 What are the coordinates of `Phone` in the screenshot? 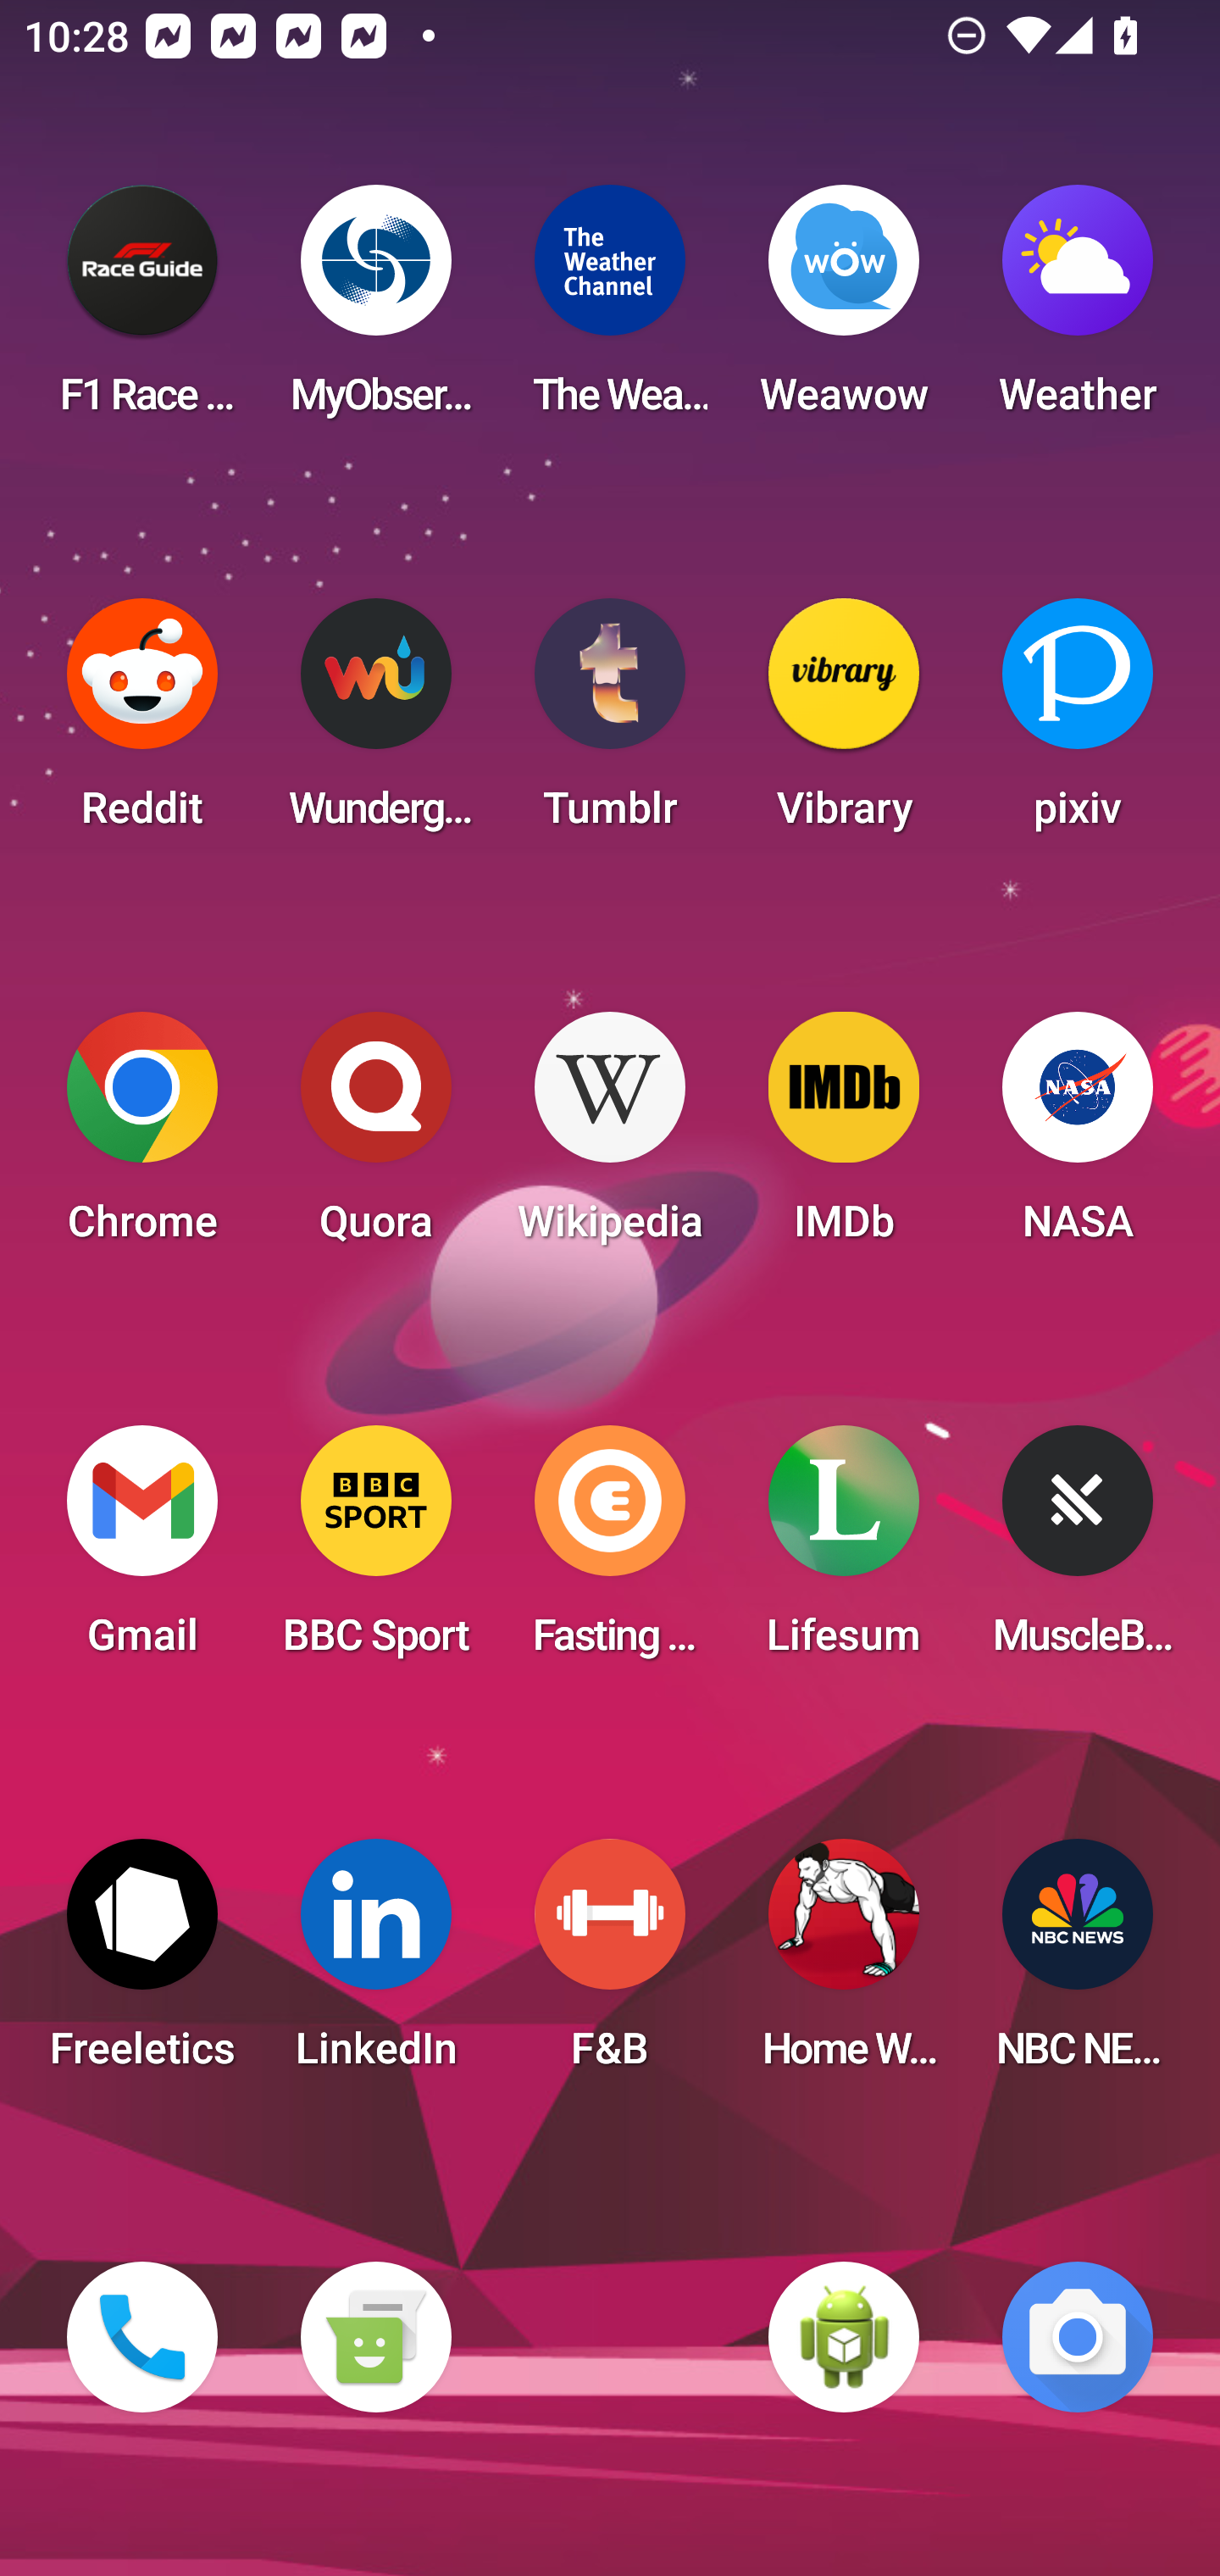 It's located at (142, 2337).